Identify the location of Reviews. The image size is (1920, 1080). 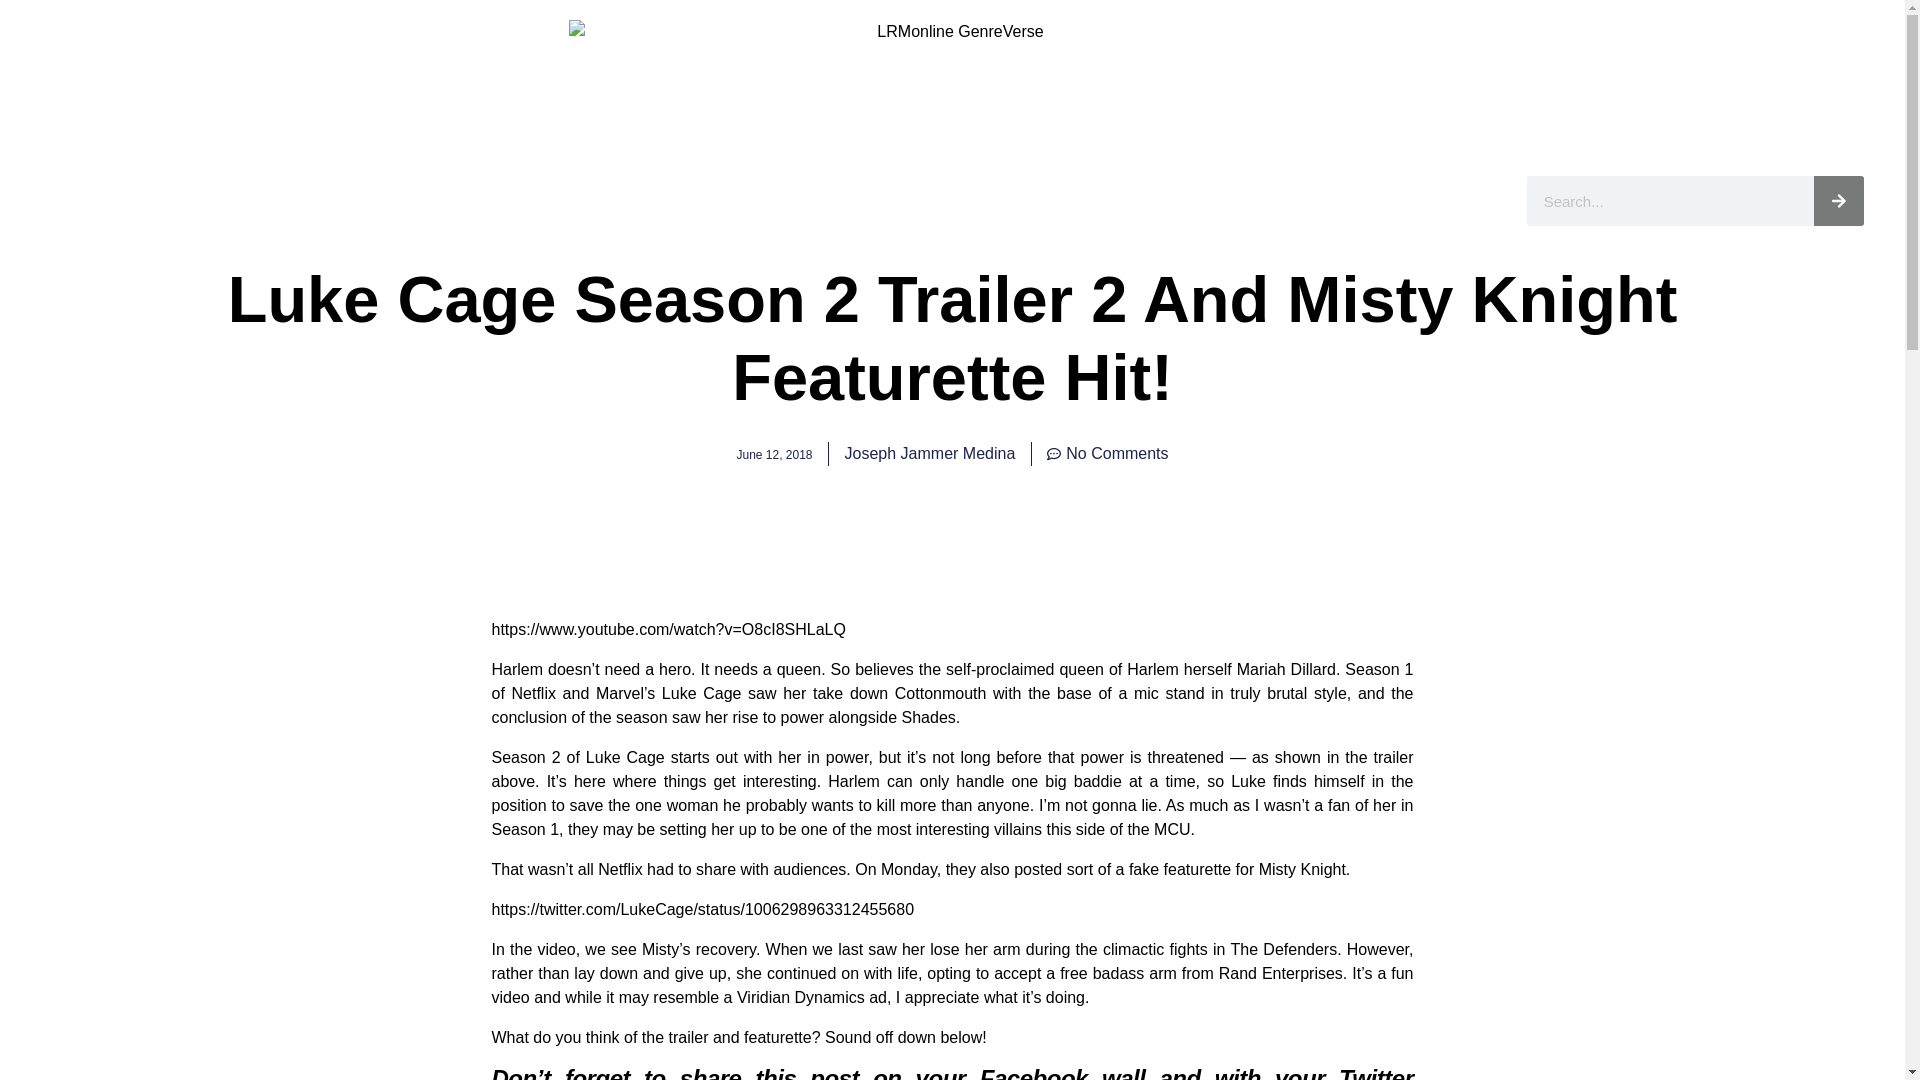
(689, 199).